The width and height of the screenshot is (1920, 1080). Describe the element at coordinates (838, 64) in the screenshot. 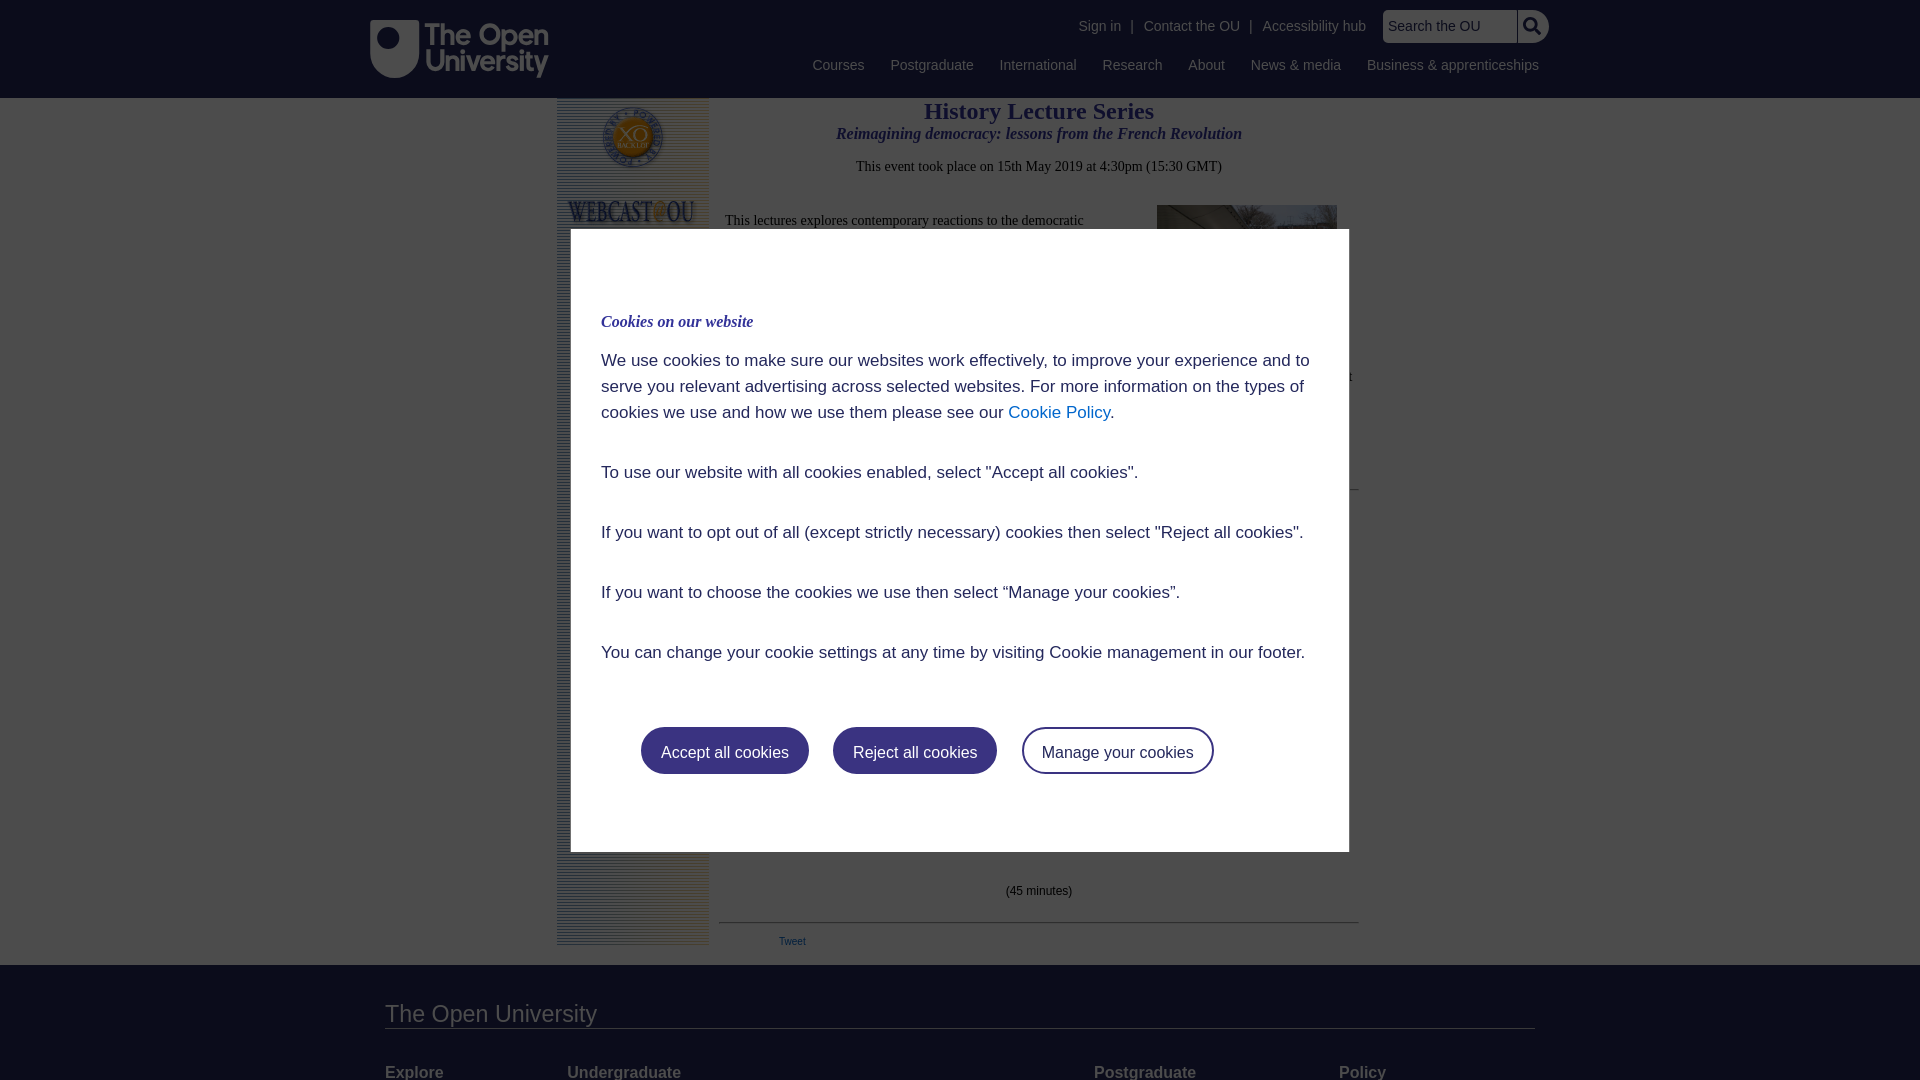

I see `Courses` at that location.